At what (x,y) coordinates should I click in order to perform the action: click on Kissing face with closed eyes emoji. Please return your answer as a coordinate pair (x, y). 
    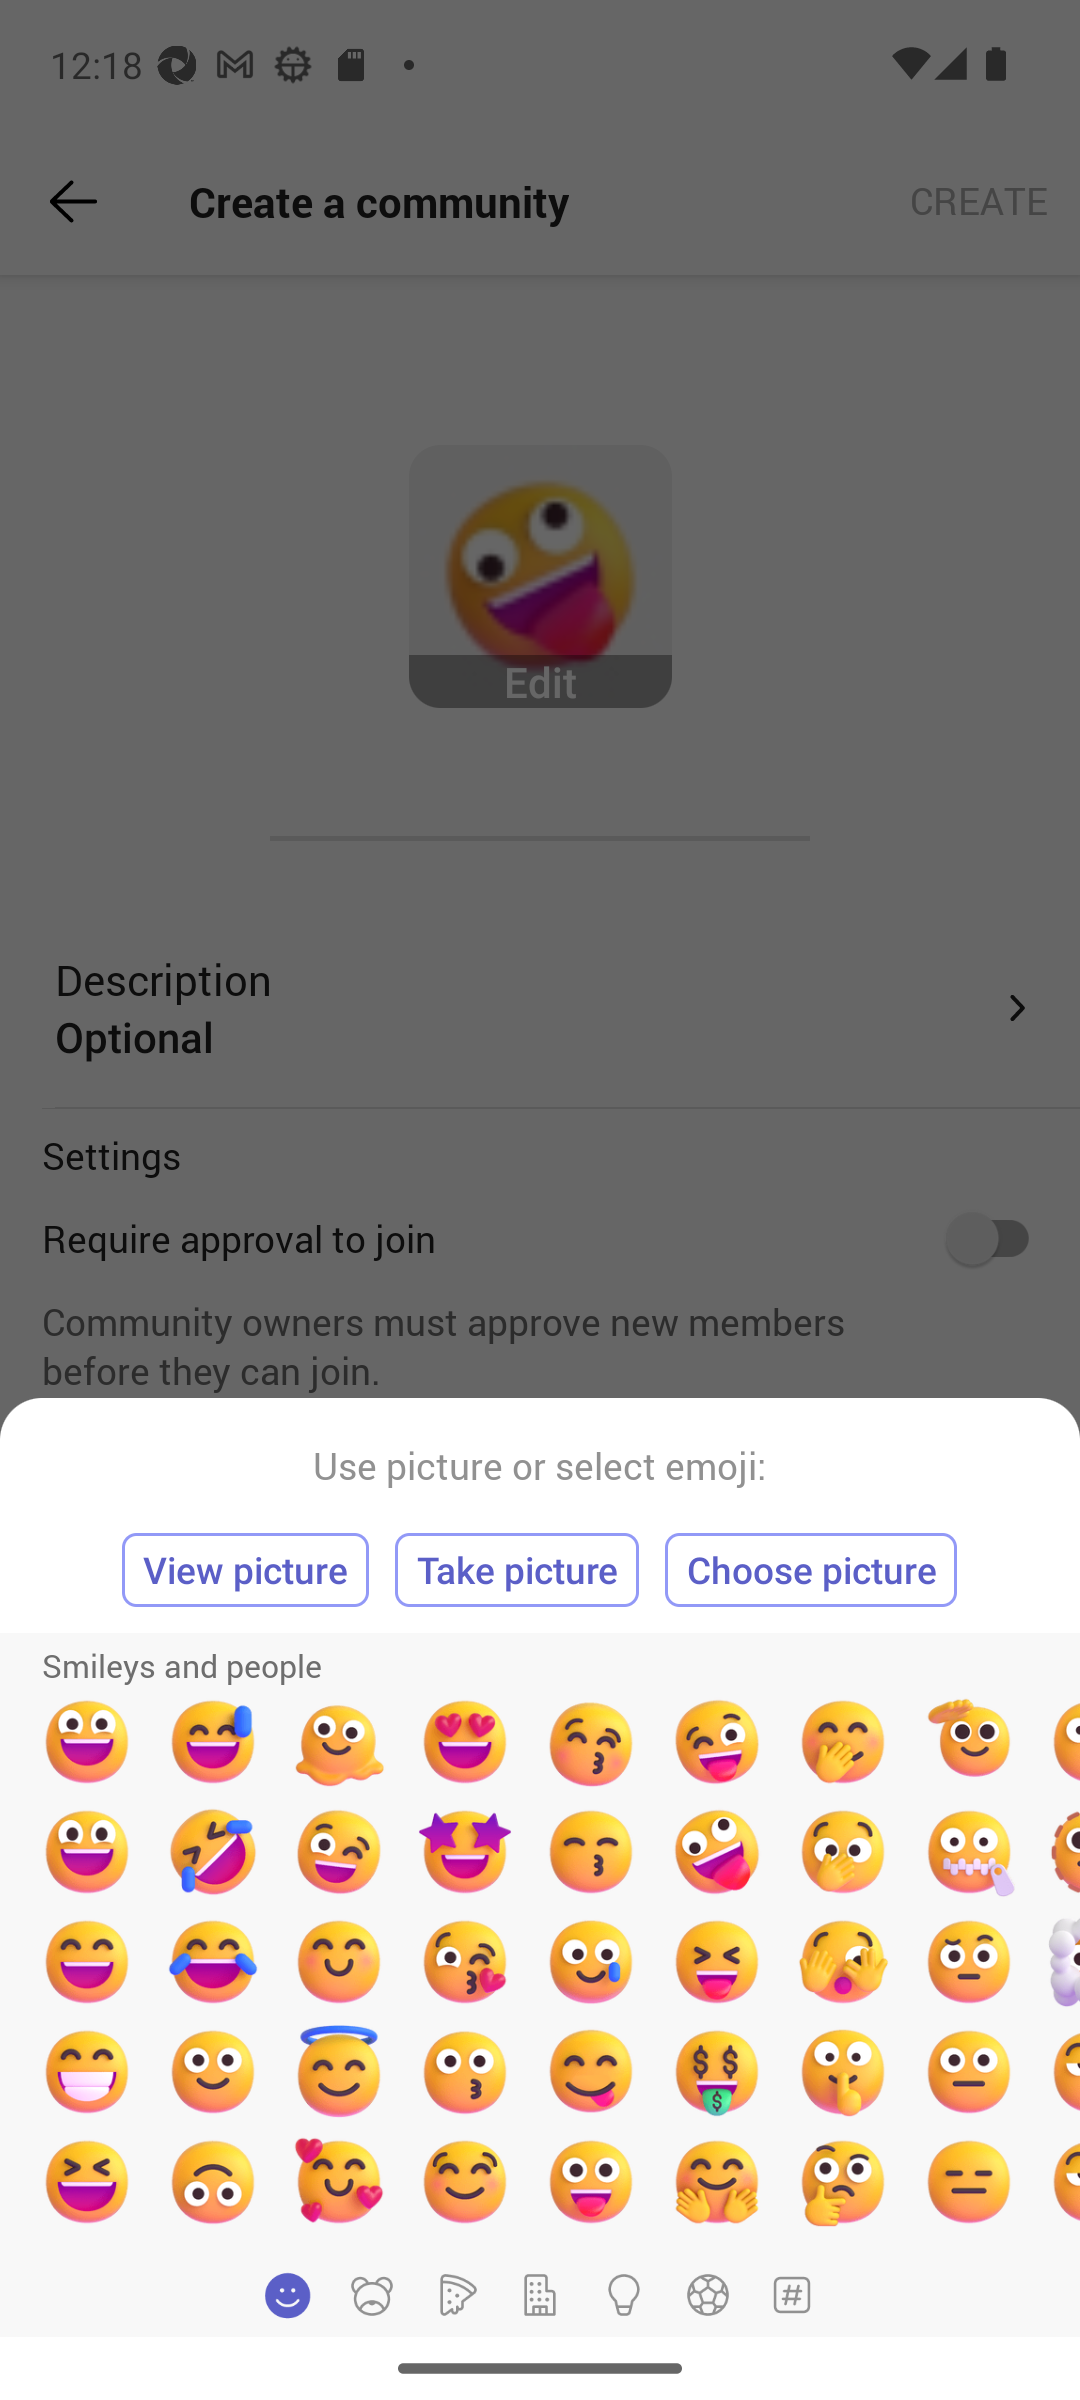
    Looking at the image, I should click on (590, 1742).